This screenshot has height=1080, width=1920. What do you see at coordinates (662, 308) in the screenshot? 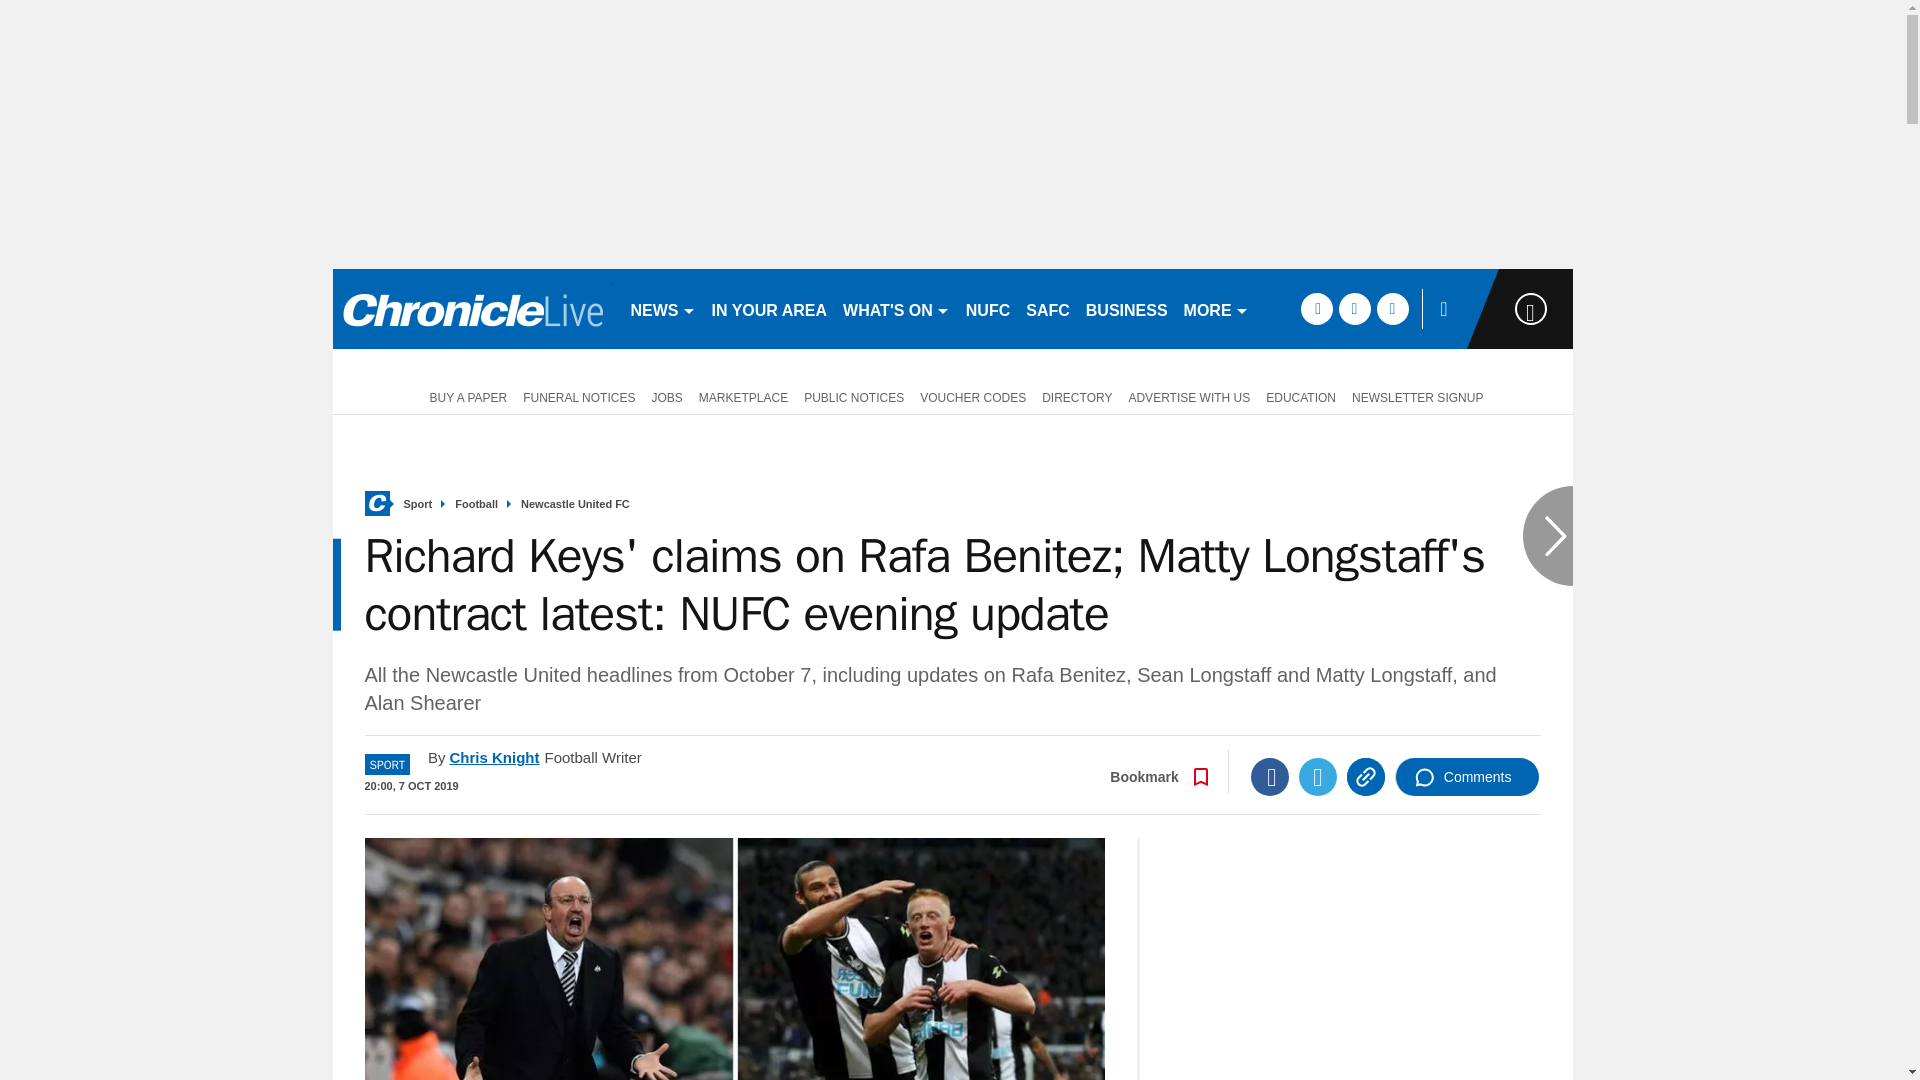
I see `NEWS` at bounding box center [662, 308].